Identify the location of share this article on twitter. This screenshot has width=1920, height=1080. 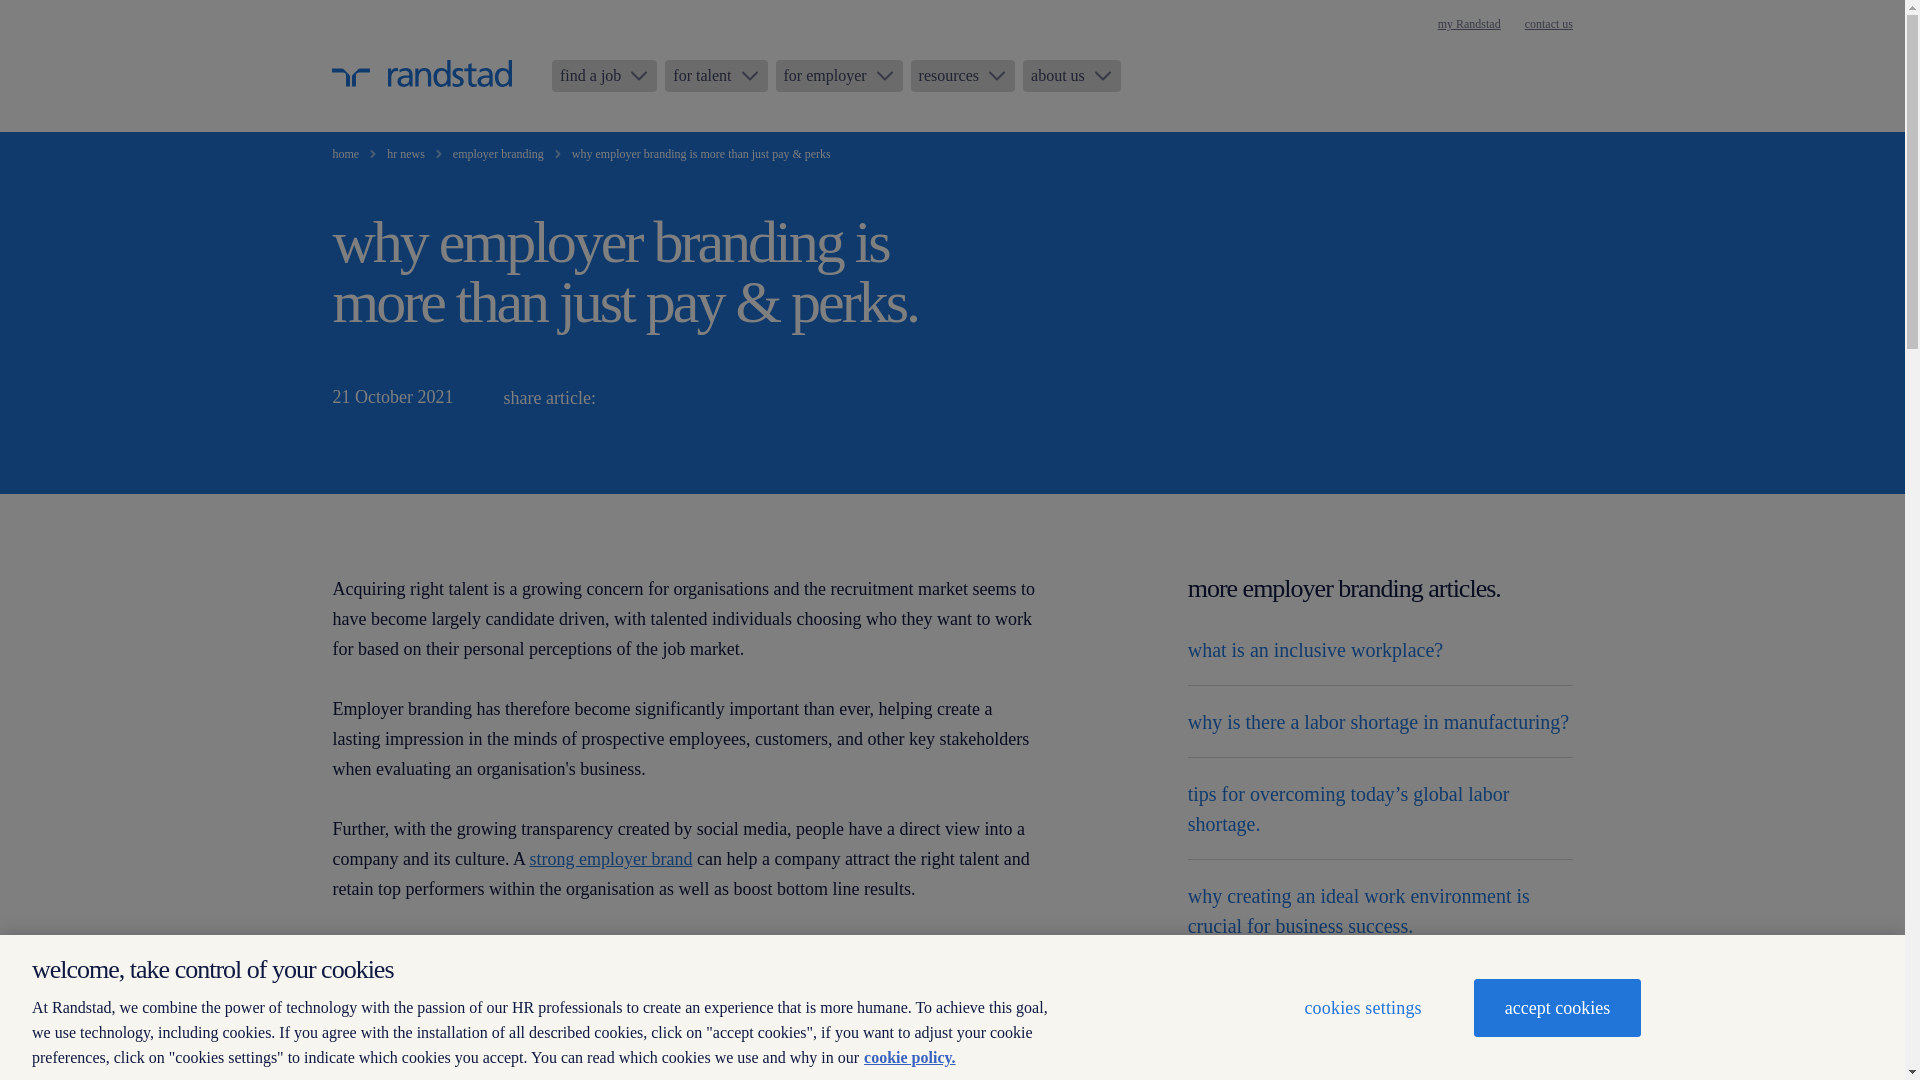
(678, 398).